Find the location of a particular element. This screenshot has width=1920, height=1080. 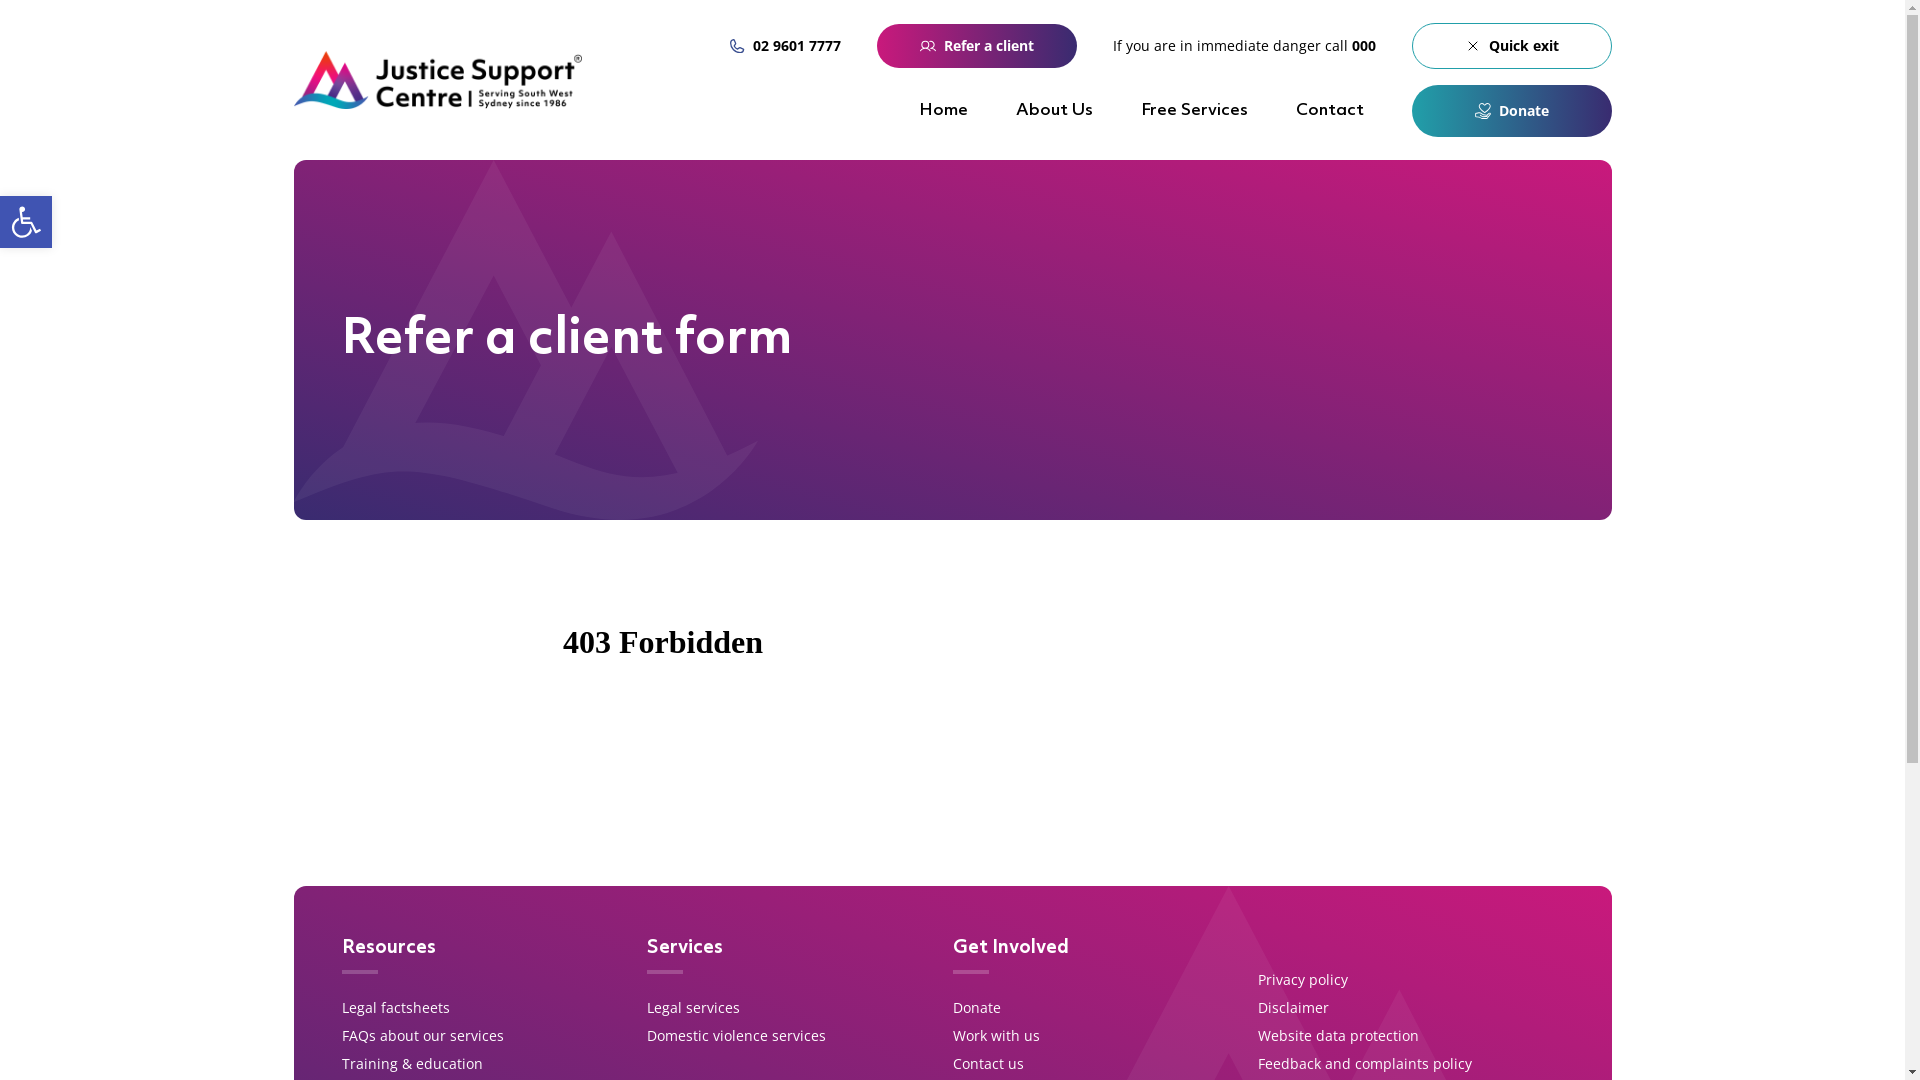

Privacy policy is located at coordinates (1303, 980).